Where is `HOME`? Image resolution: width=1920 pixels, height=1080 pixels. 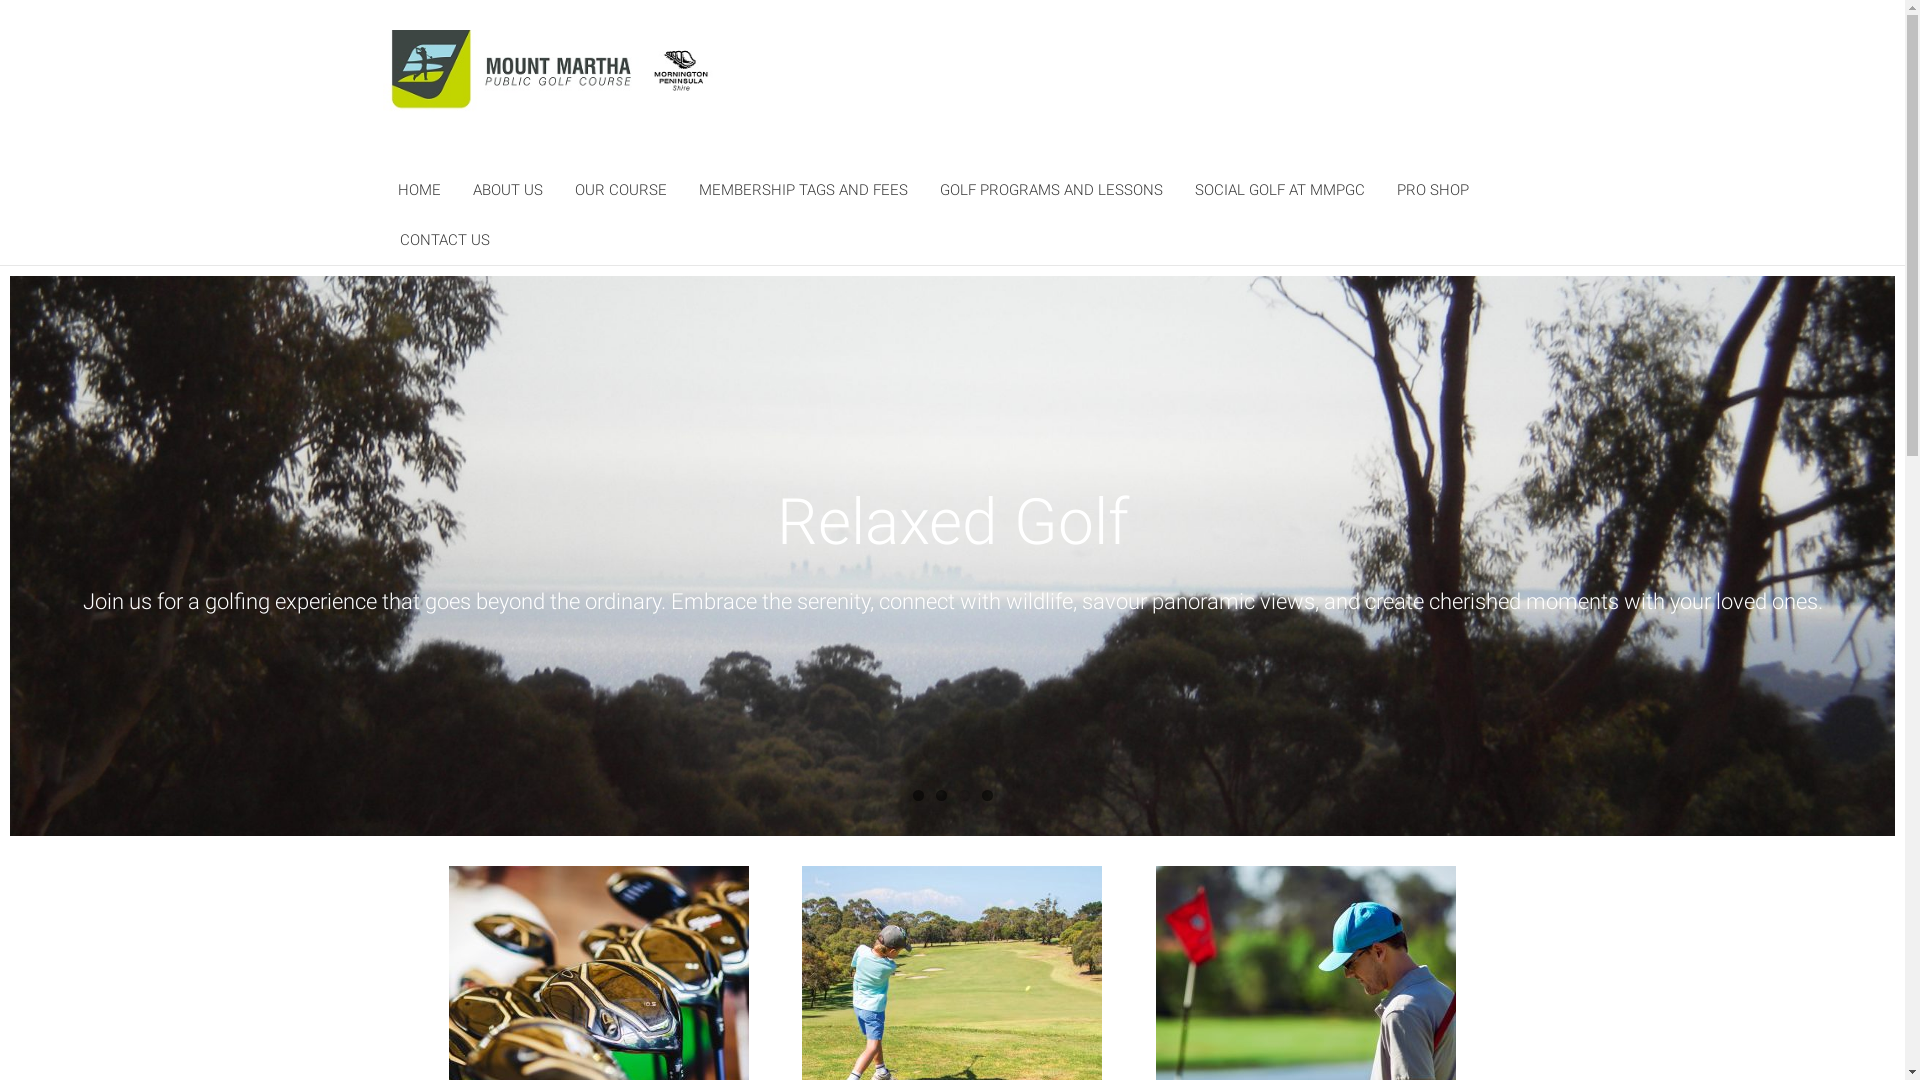 HOME is located at coordinates (420, 190).